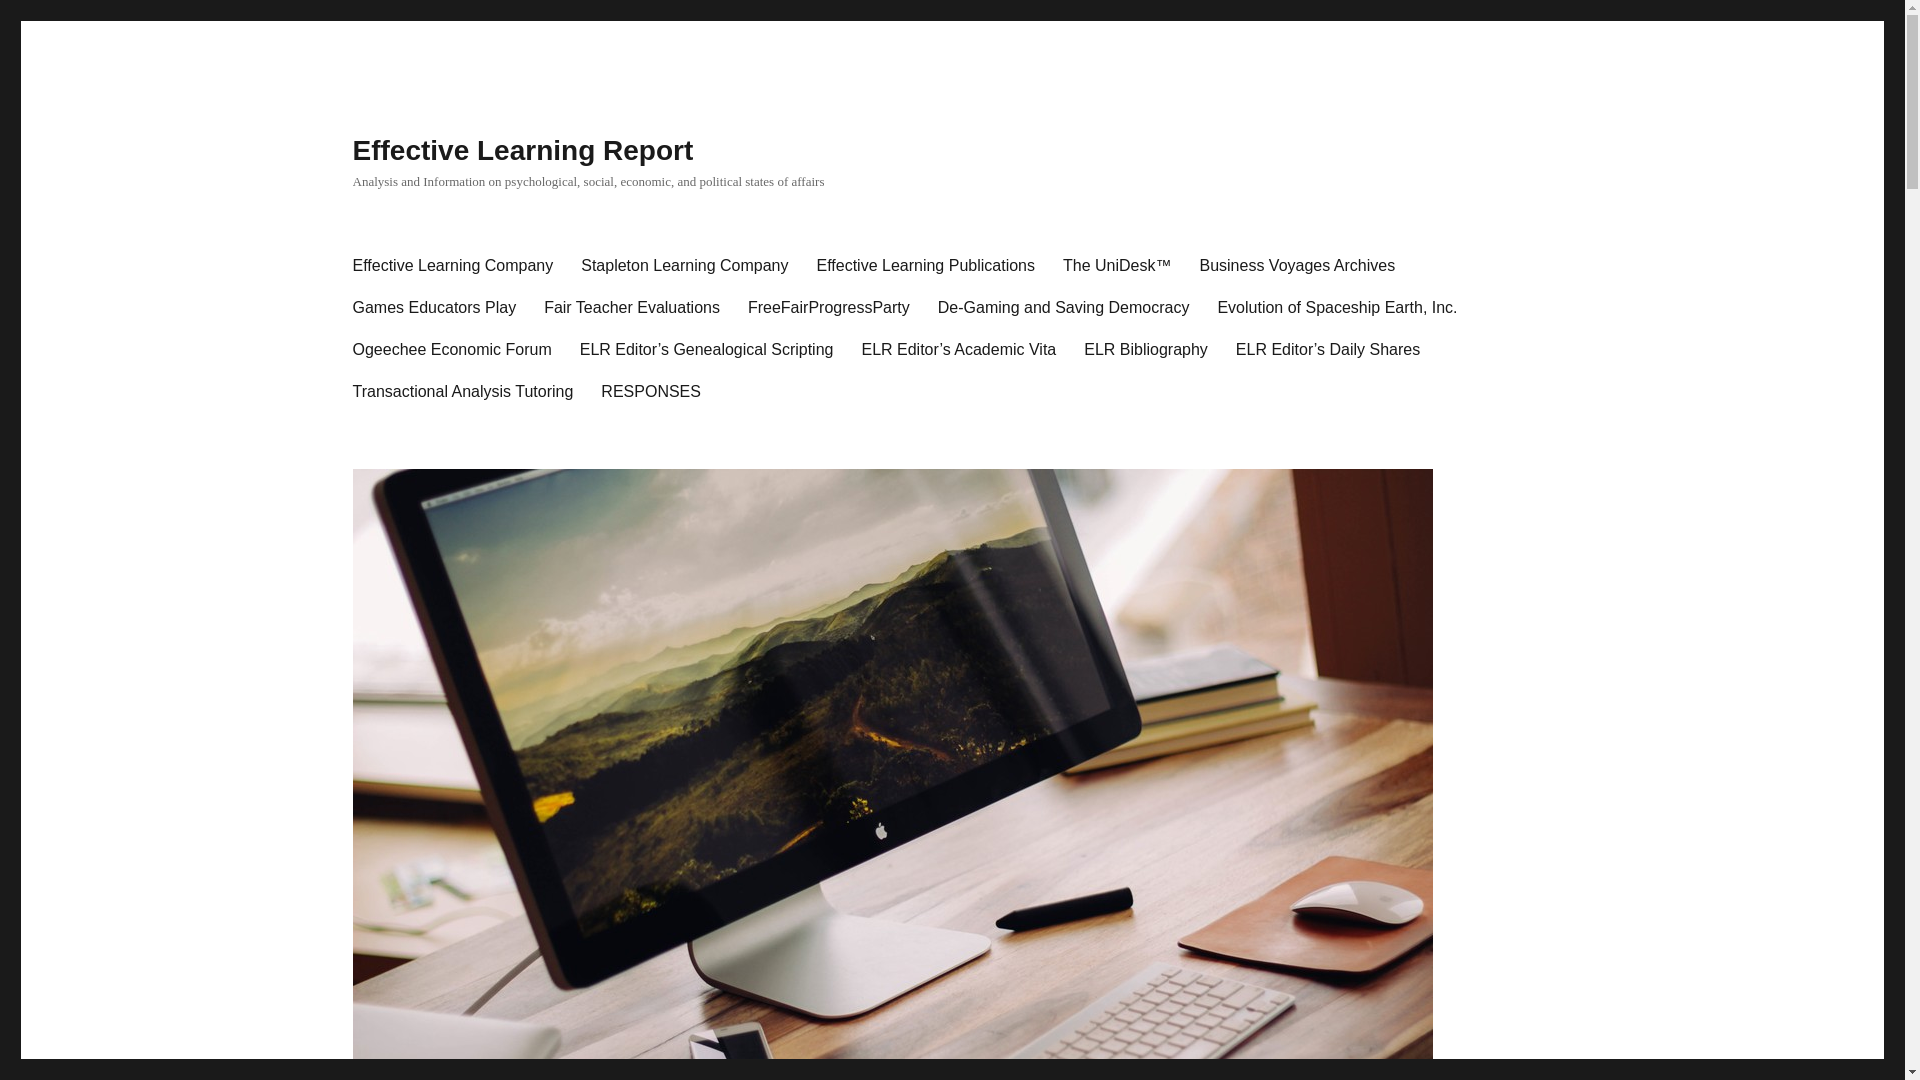 This screenshot has width=1920, height=1080. What do you see at coordinates (1145, 350) in the screenshot?
I see `ELR Bibliography` at bounding box center [1145, 350].